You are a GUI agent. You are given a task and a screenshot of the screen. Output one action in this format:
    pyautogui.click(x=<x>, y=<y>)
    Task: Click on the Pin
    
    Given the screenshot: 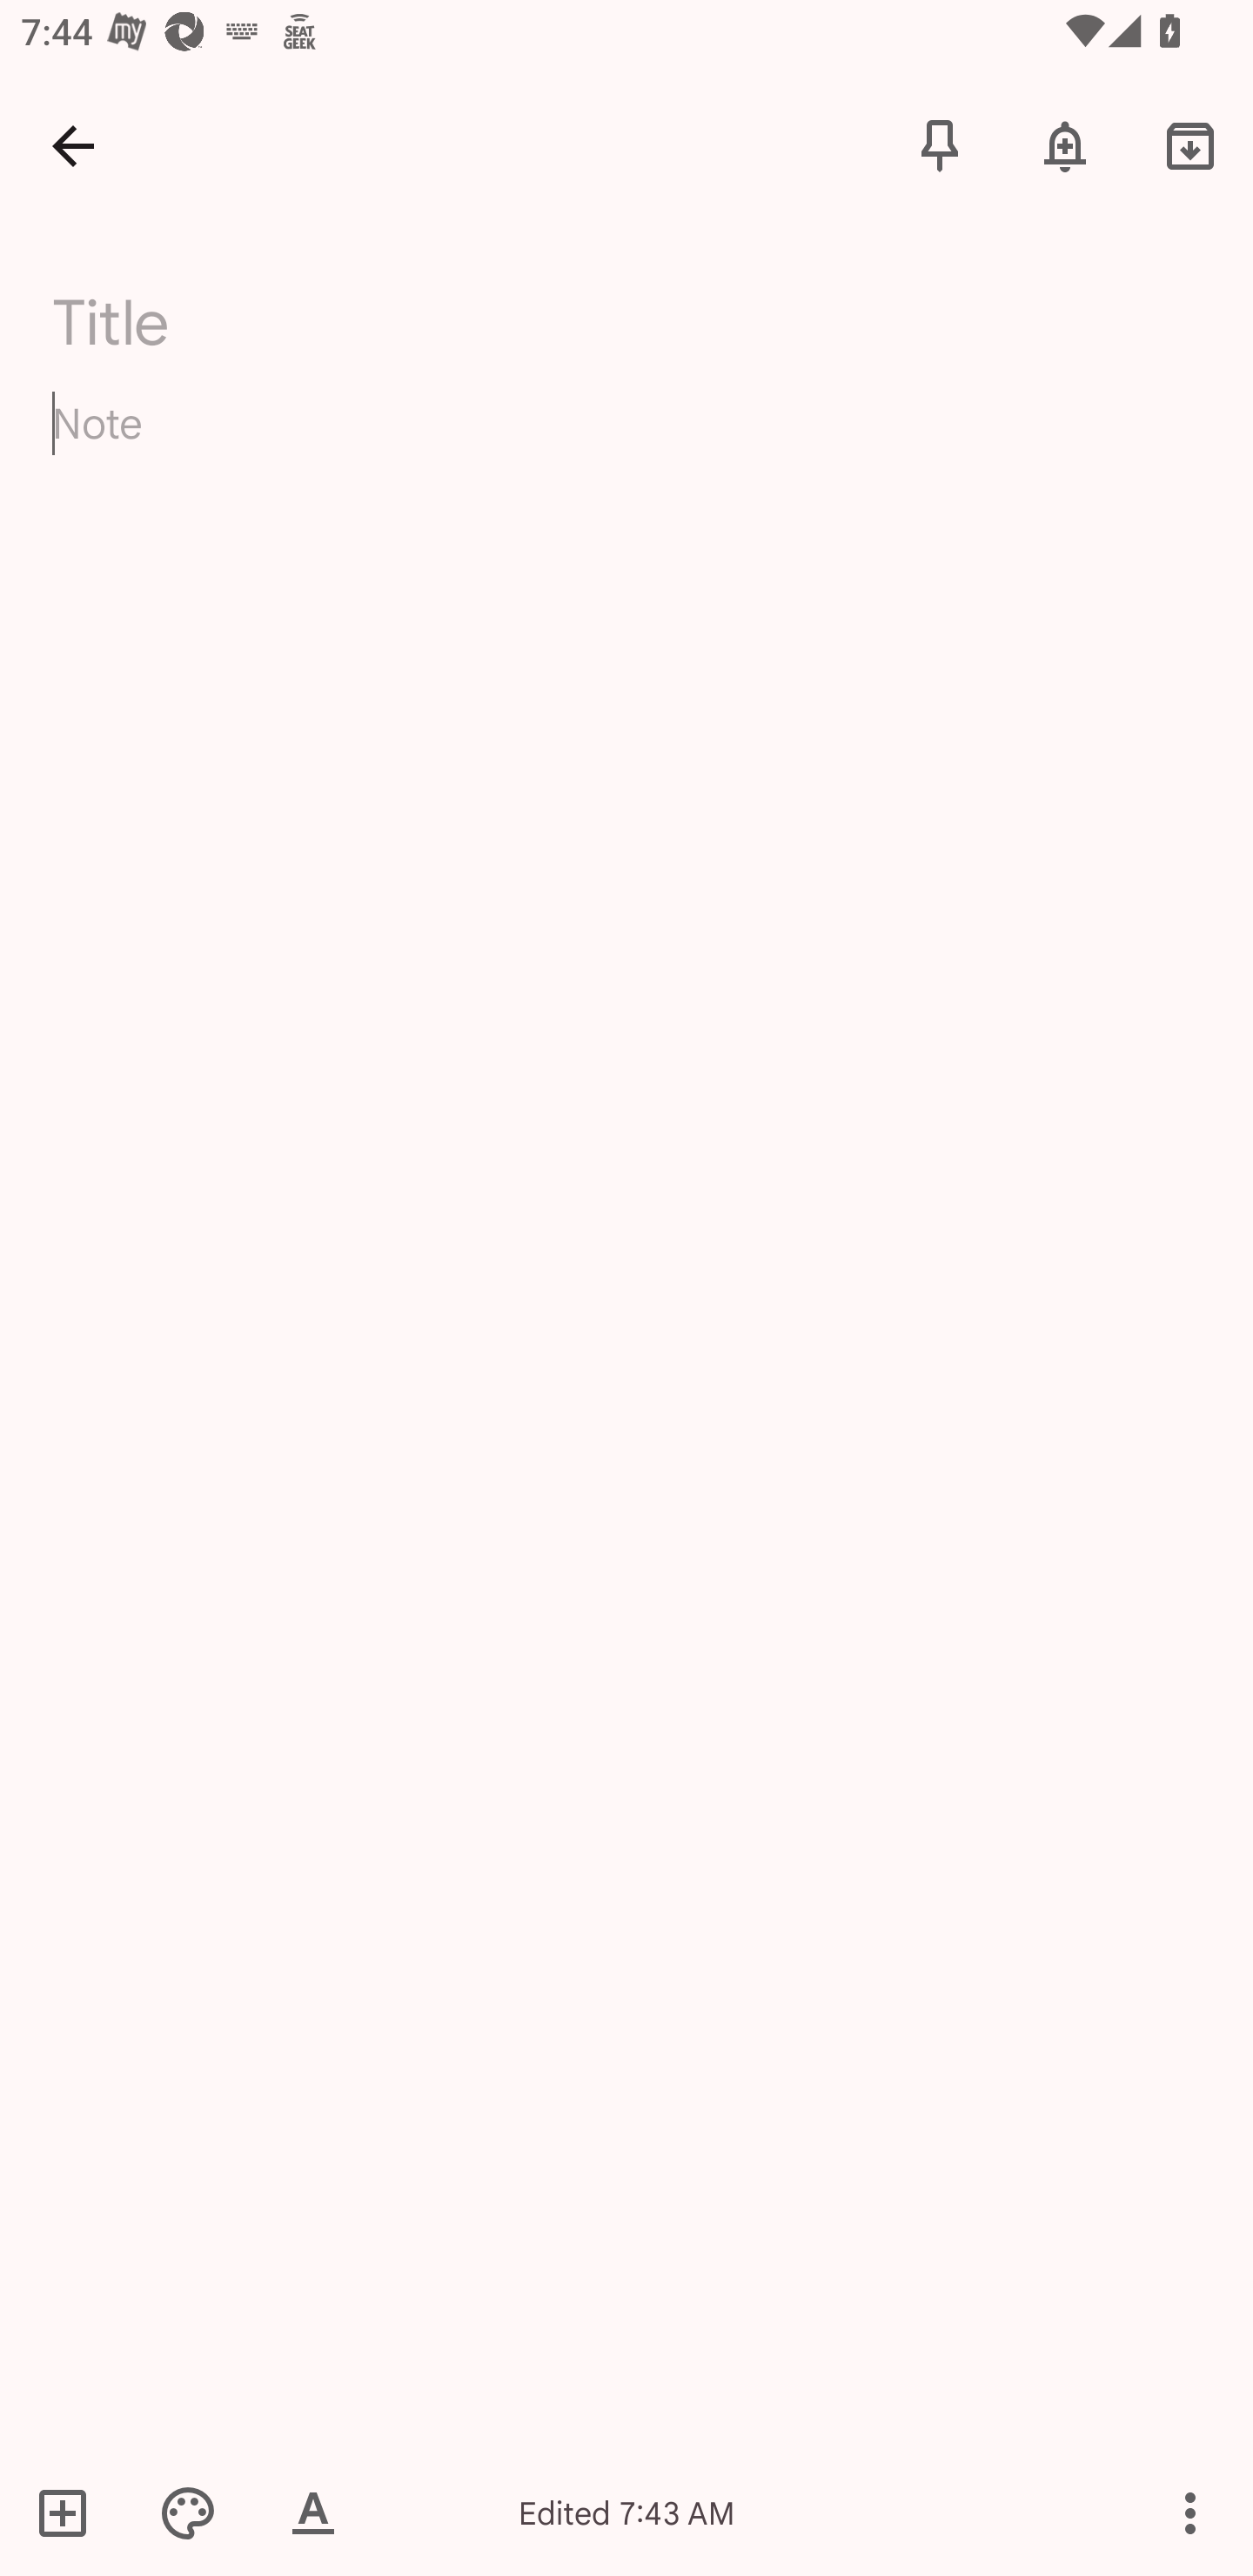 What is the action you would take?
    pyautogui.click(x=940, y=144)
    